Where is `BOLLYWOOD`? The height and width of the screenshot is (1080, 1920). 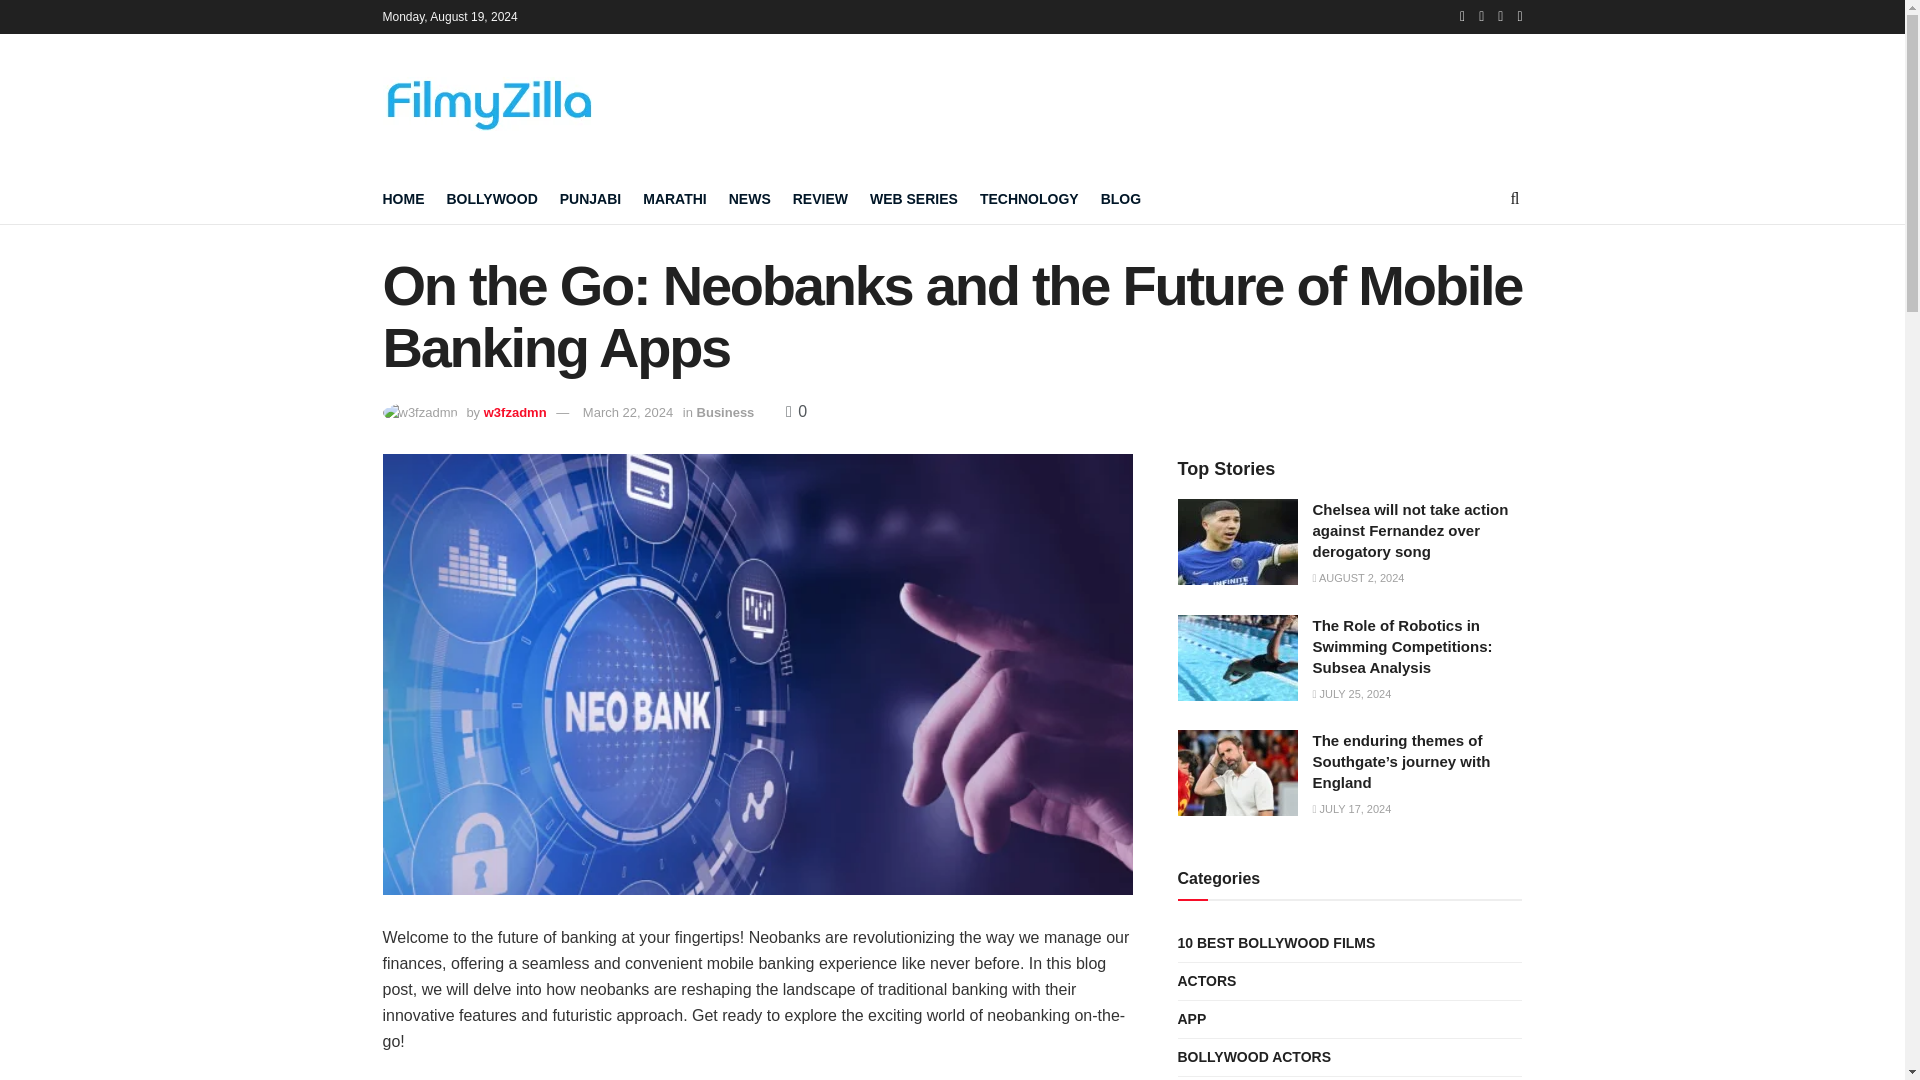
BOLLYWOOD is located at coordinates (491, 198).